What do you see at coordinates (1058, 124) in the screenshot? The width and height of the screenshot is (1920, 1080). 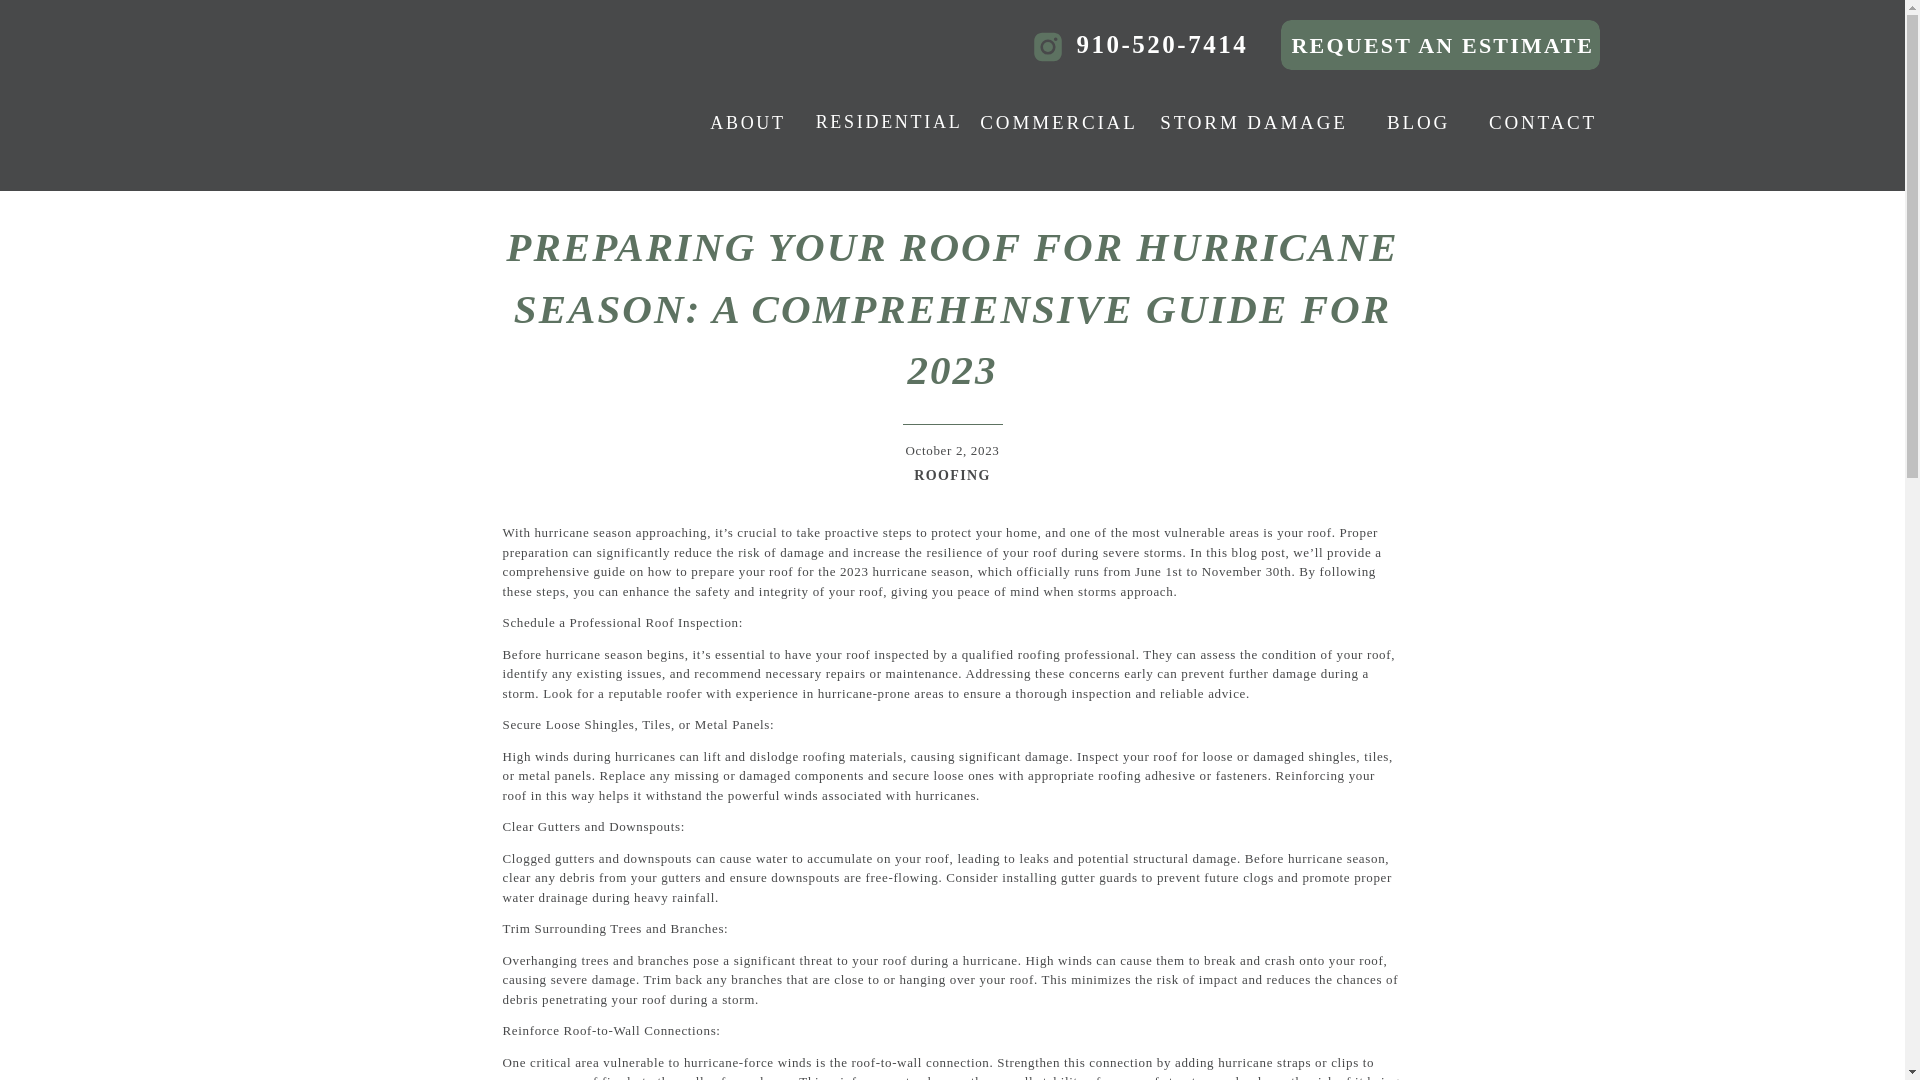 I see `COMMERCIAL` at bounding box center [1058, 124].